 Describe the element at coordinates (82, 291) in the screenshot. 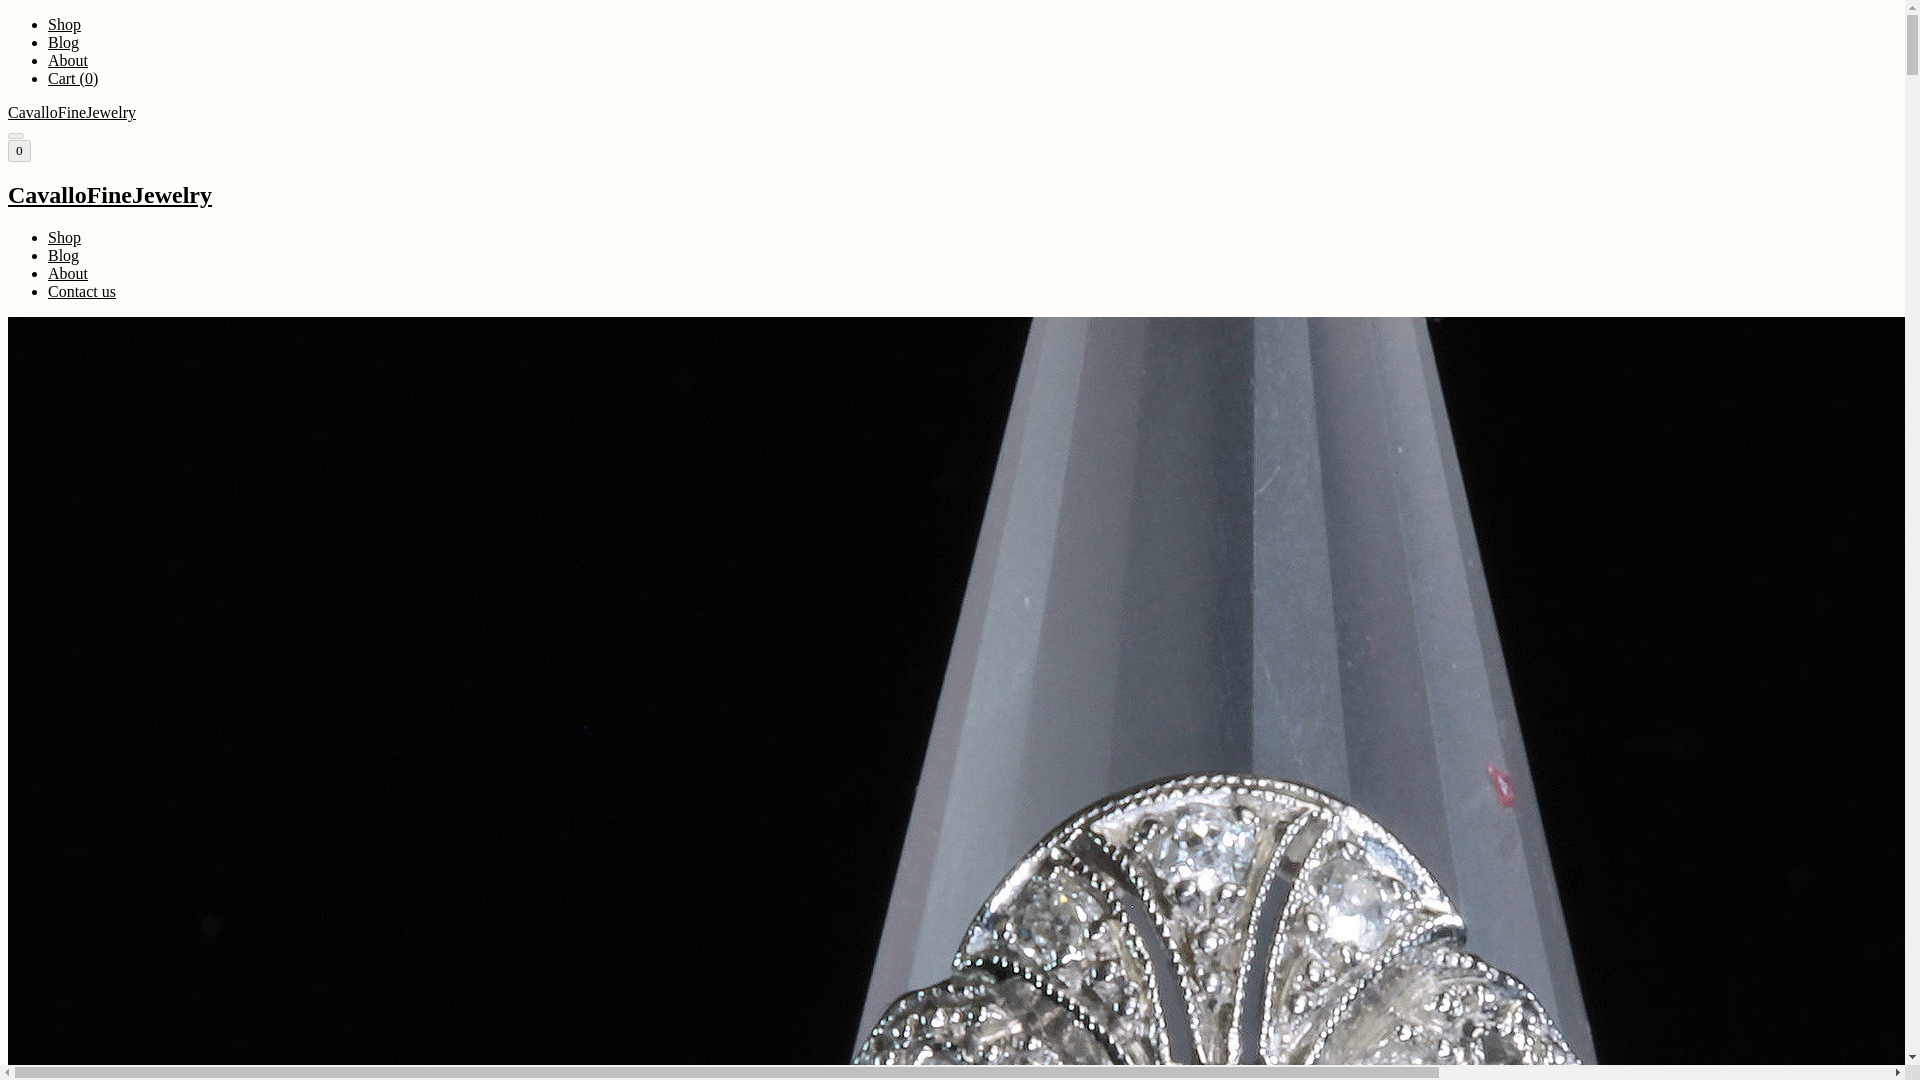

I see `Contact us` at that location.